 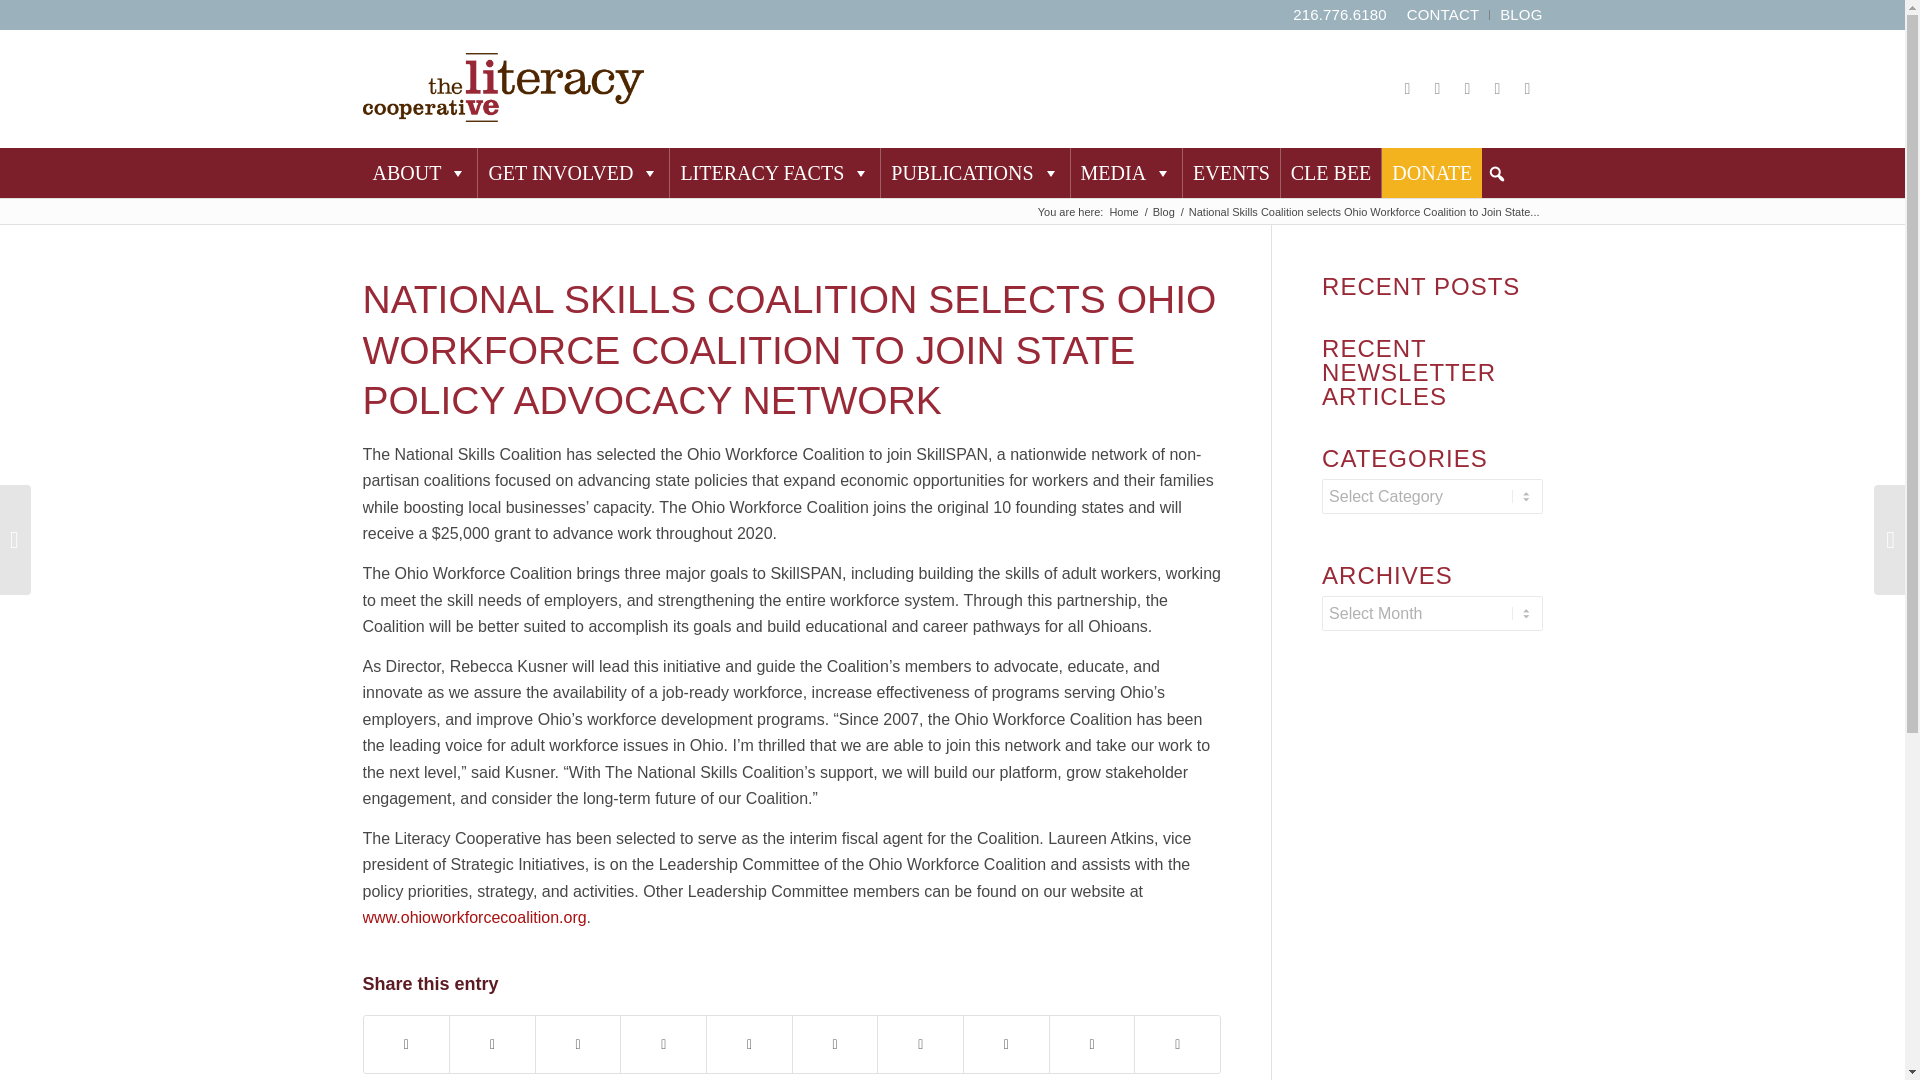 I want to click on Facebook, so click(x=1436, y=88).